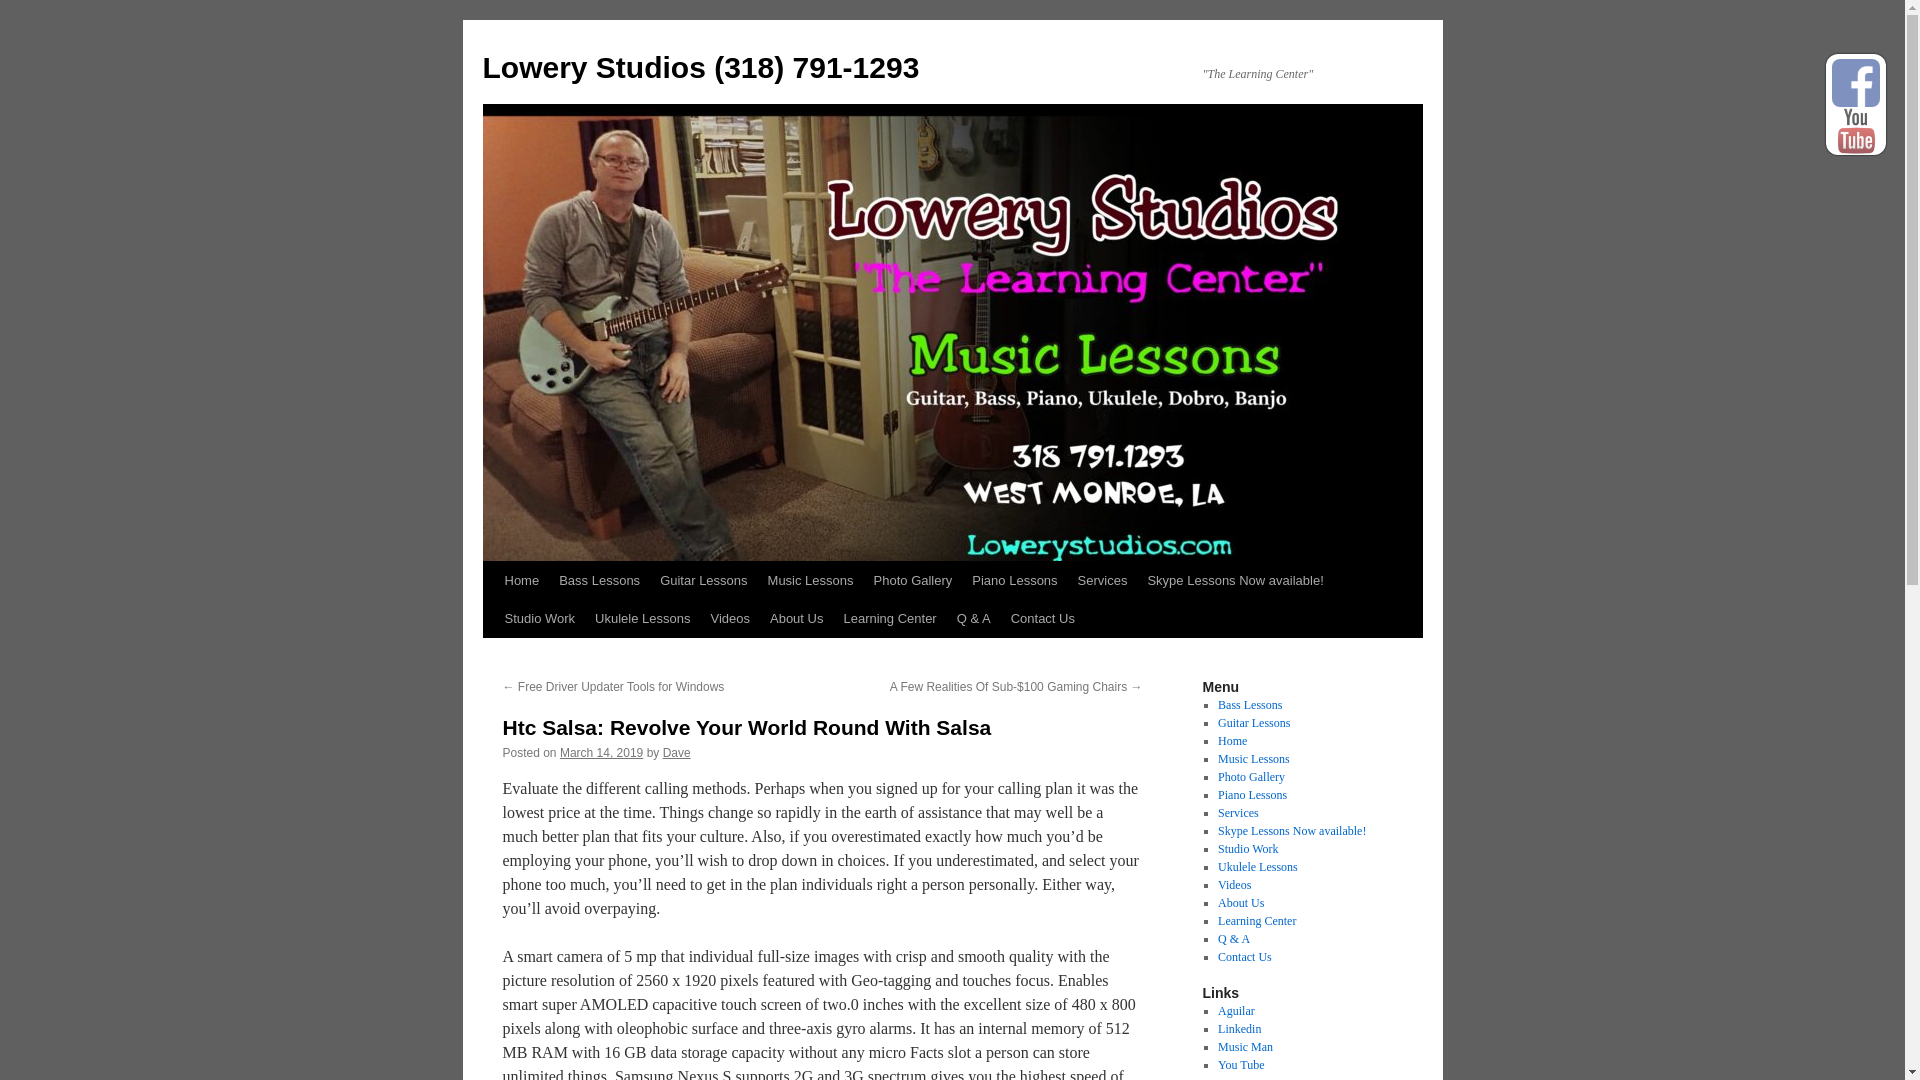  What do you see at coordinates (1238, 812) in the screenshot?
I see `Services` at bounding box center [1238, 812].